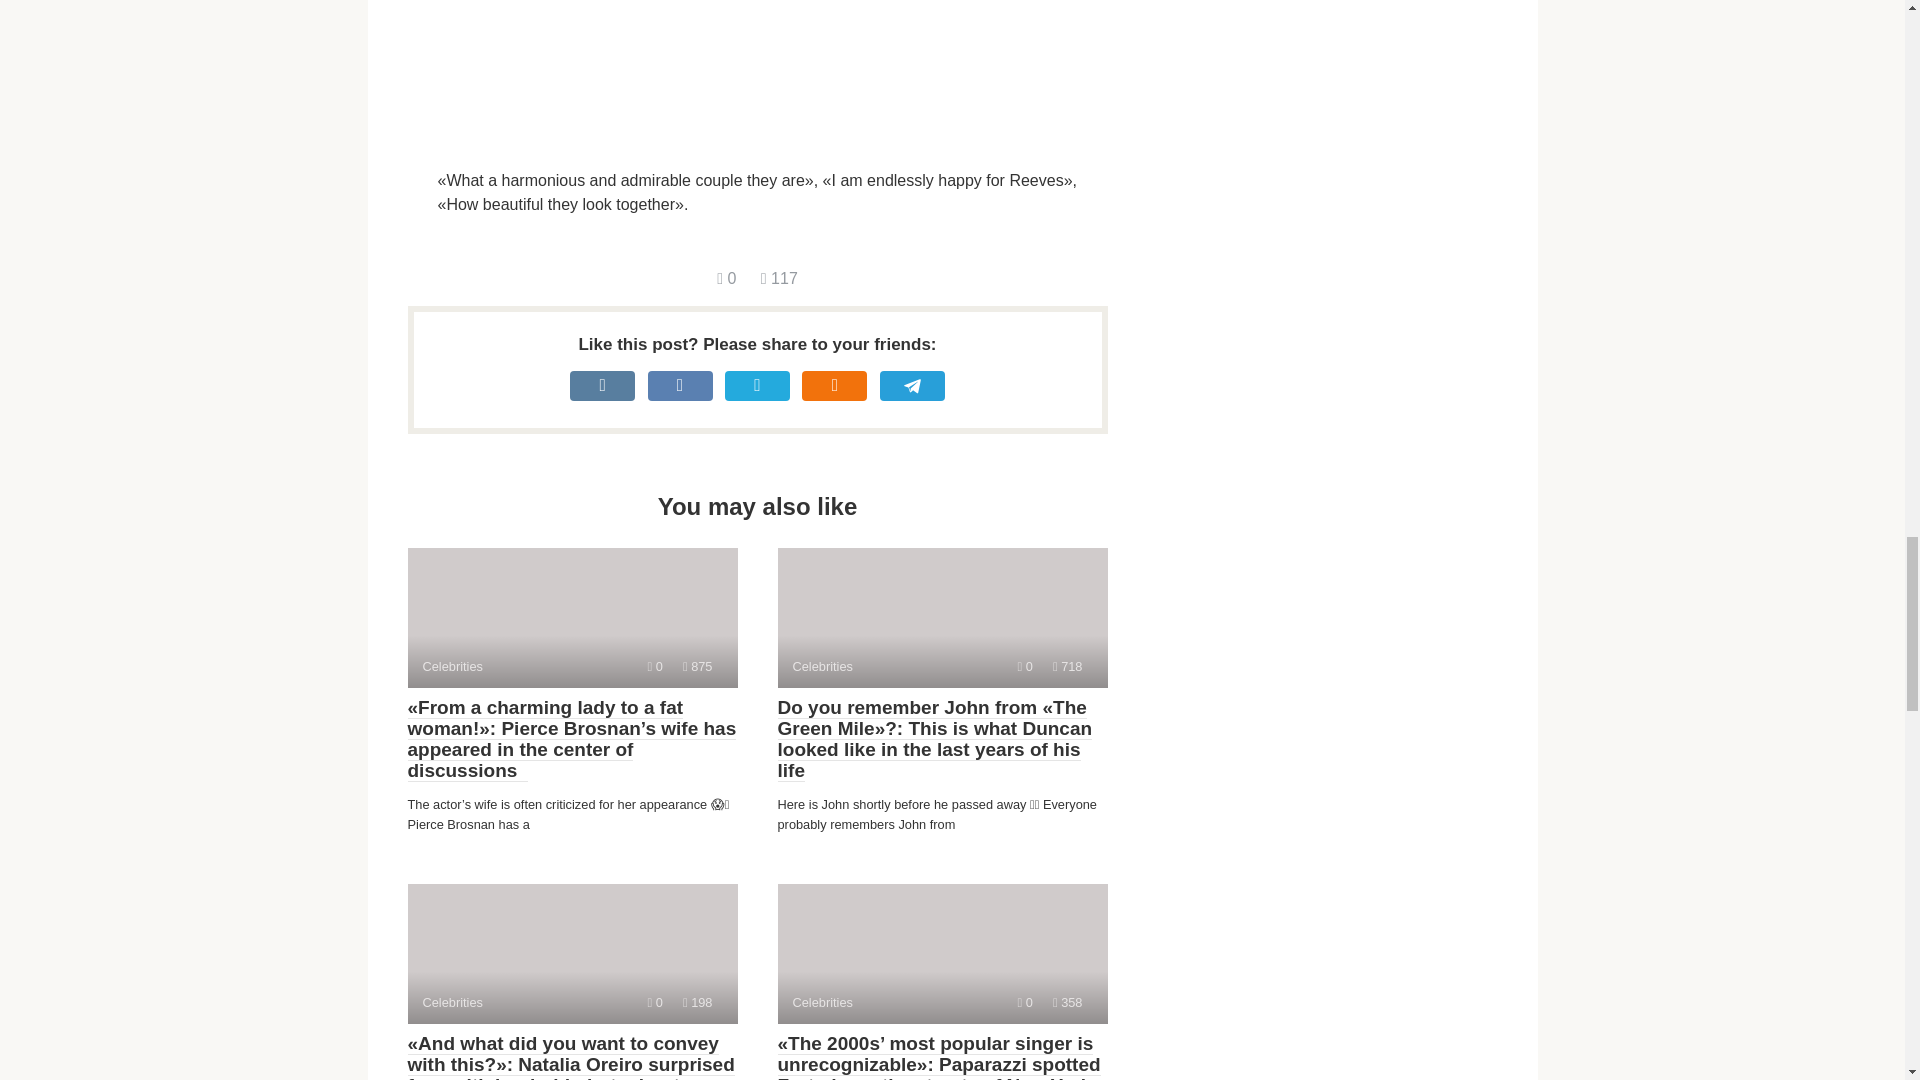 Image resolution: width=1920 pixels, height=1080 pixels. What do you see at coordinates (698, 1002) in the screenshot?
I see `Views` at bounding box center [698, 1002].